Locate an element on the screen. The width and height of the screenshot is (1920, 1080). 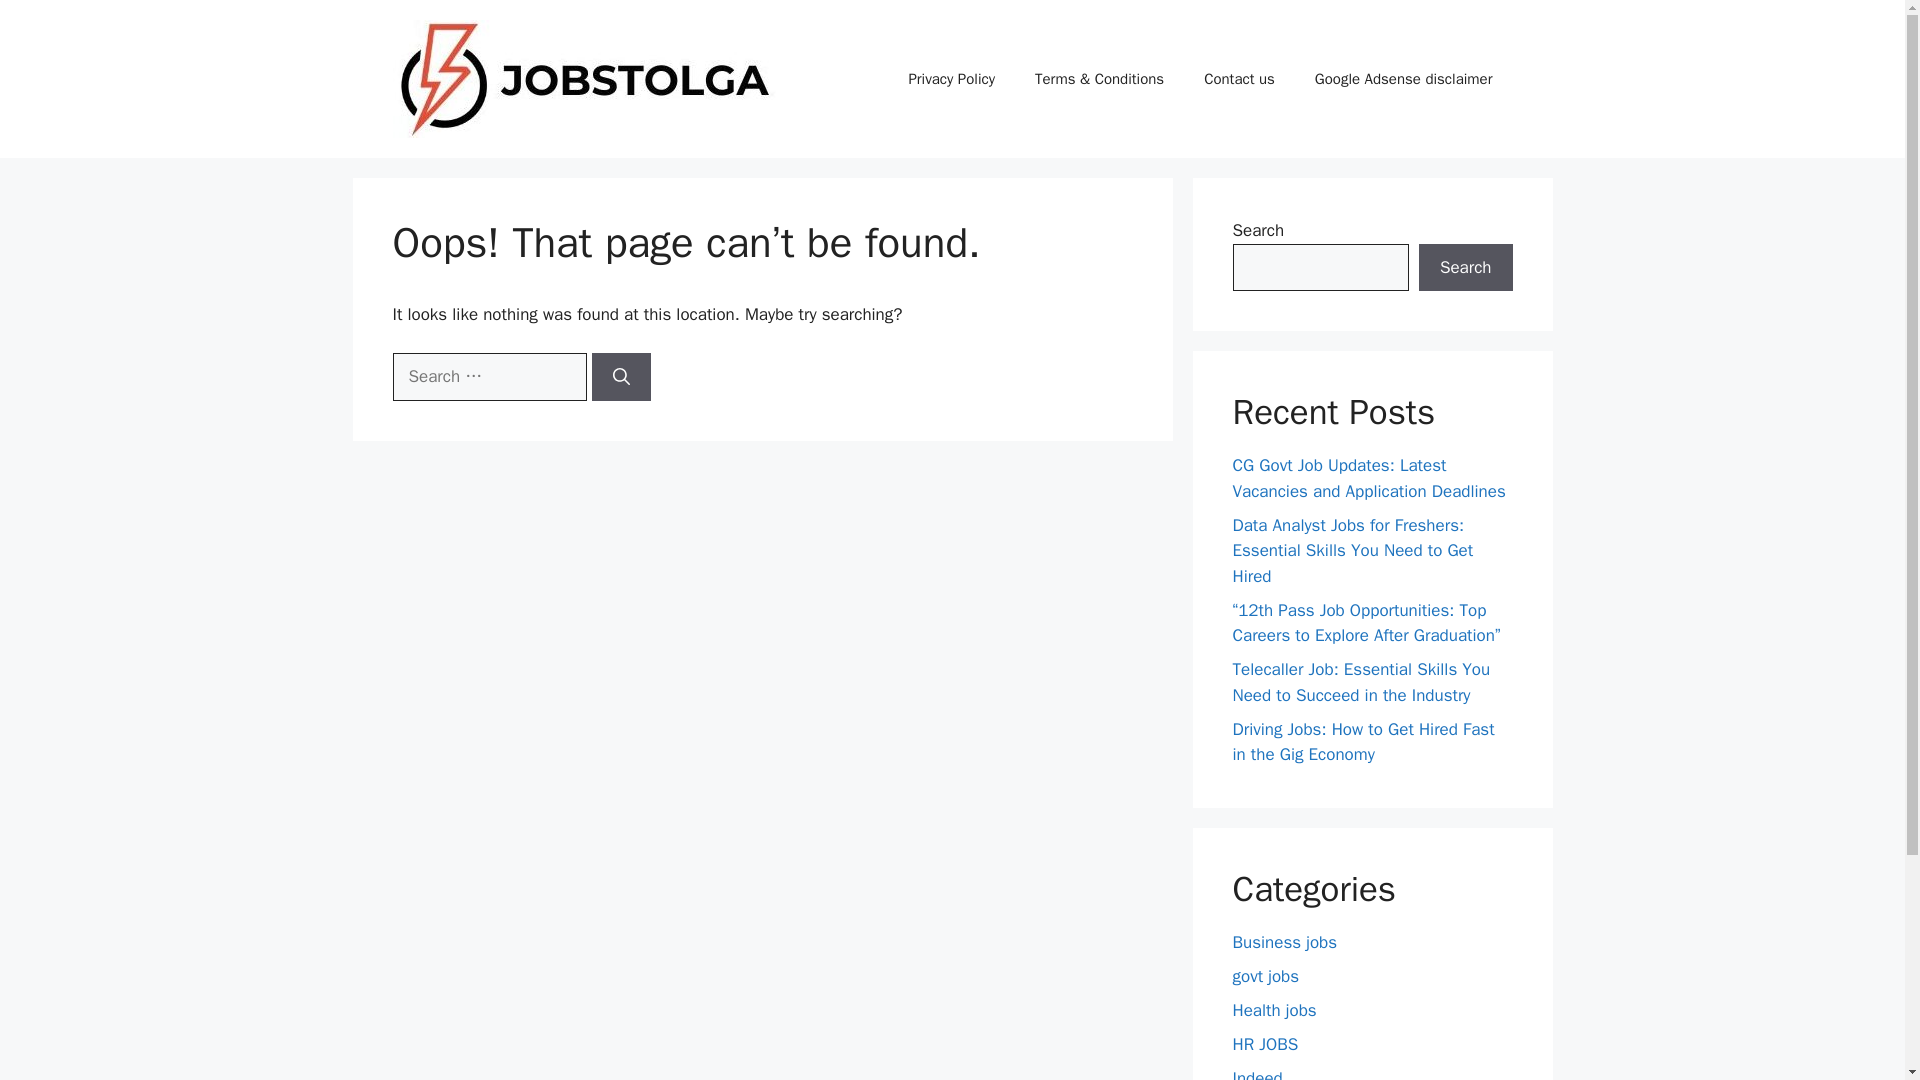
Business jobs is located at coordinates (1284, 942).